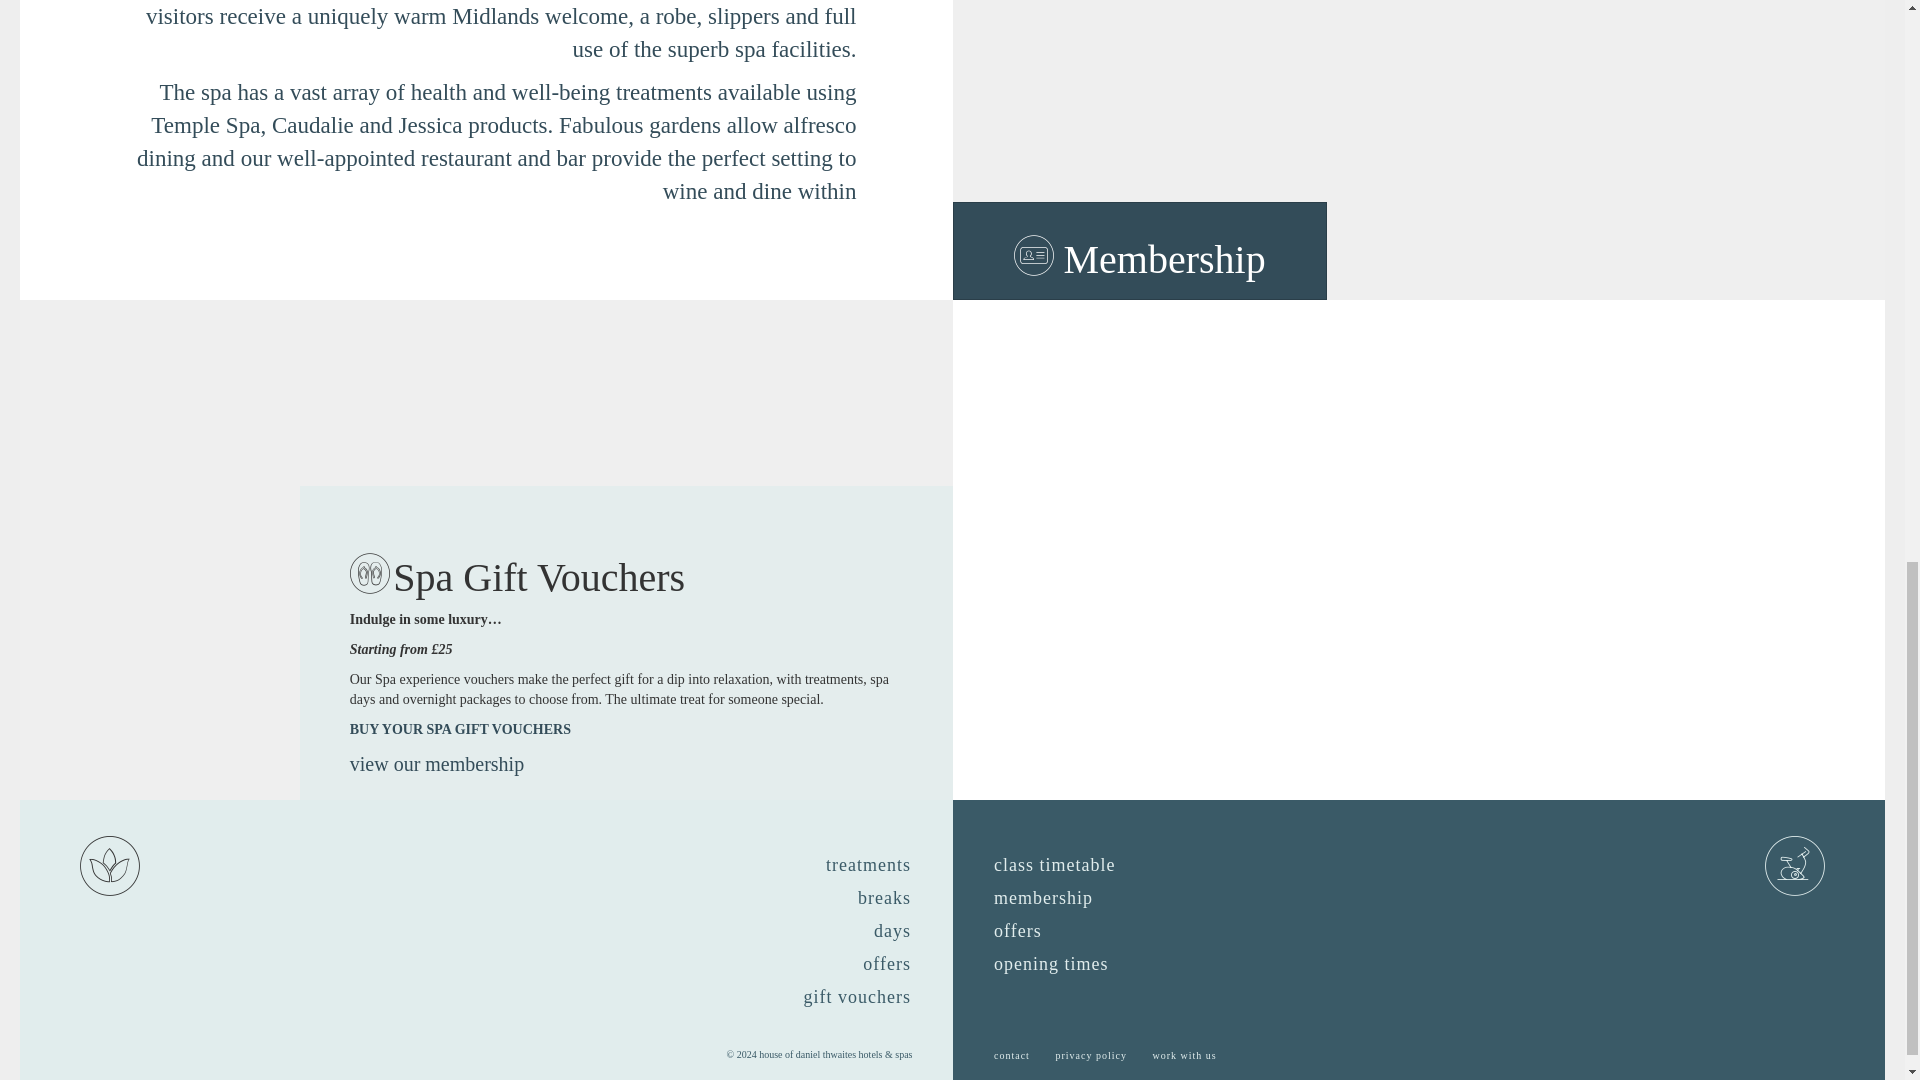 The image size is (1920, 1080). Describe the element at coordinates (1139, 250) in the screenshot. I see `Membership` at that location.